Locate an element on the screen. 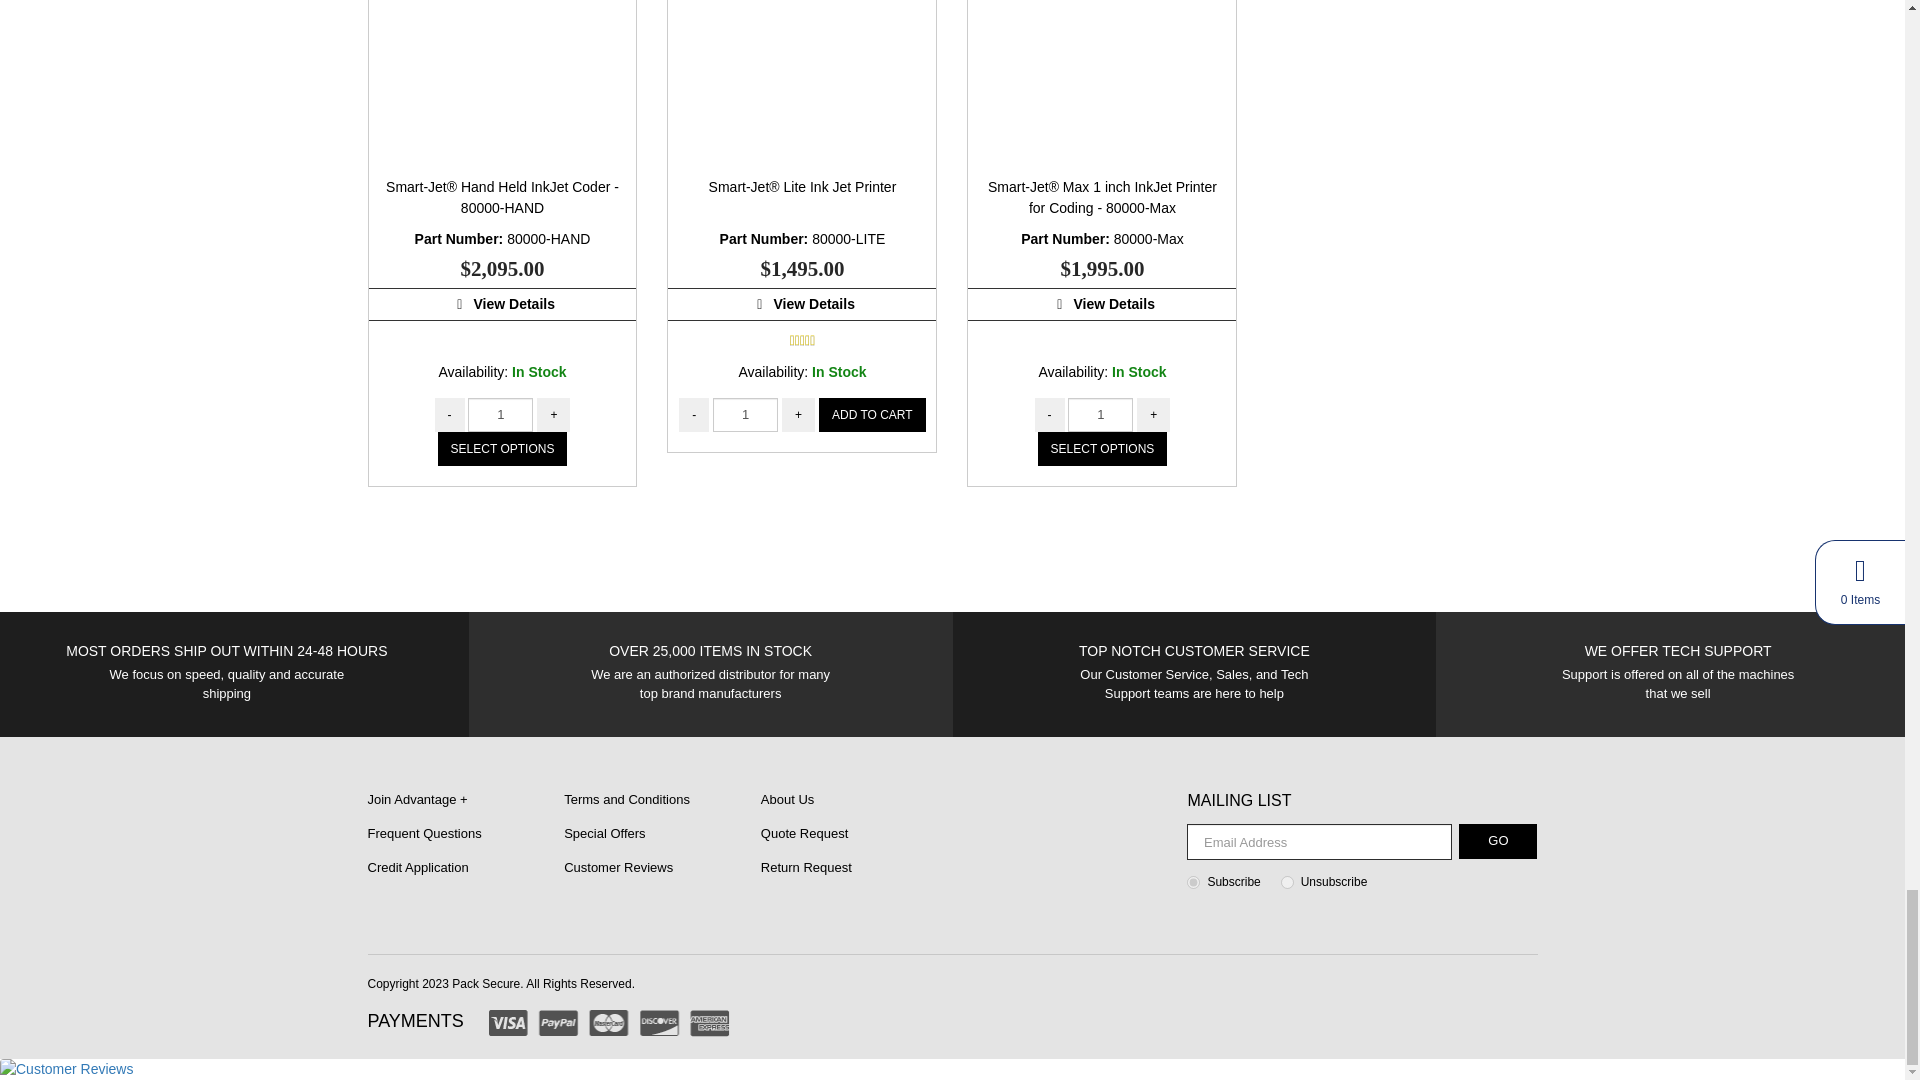  1 is located at coordinates (1100, 414).